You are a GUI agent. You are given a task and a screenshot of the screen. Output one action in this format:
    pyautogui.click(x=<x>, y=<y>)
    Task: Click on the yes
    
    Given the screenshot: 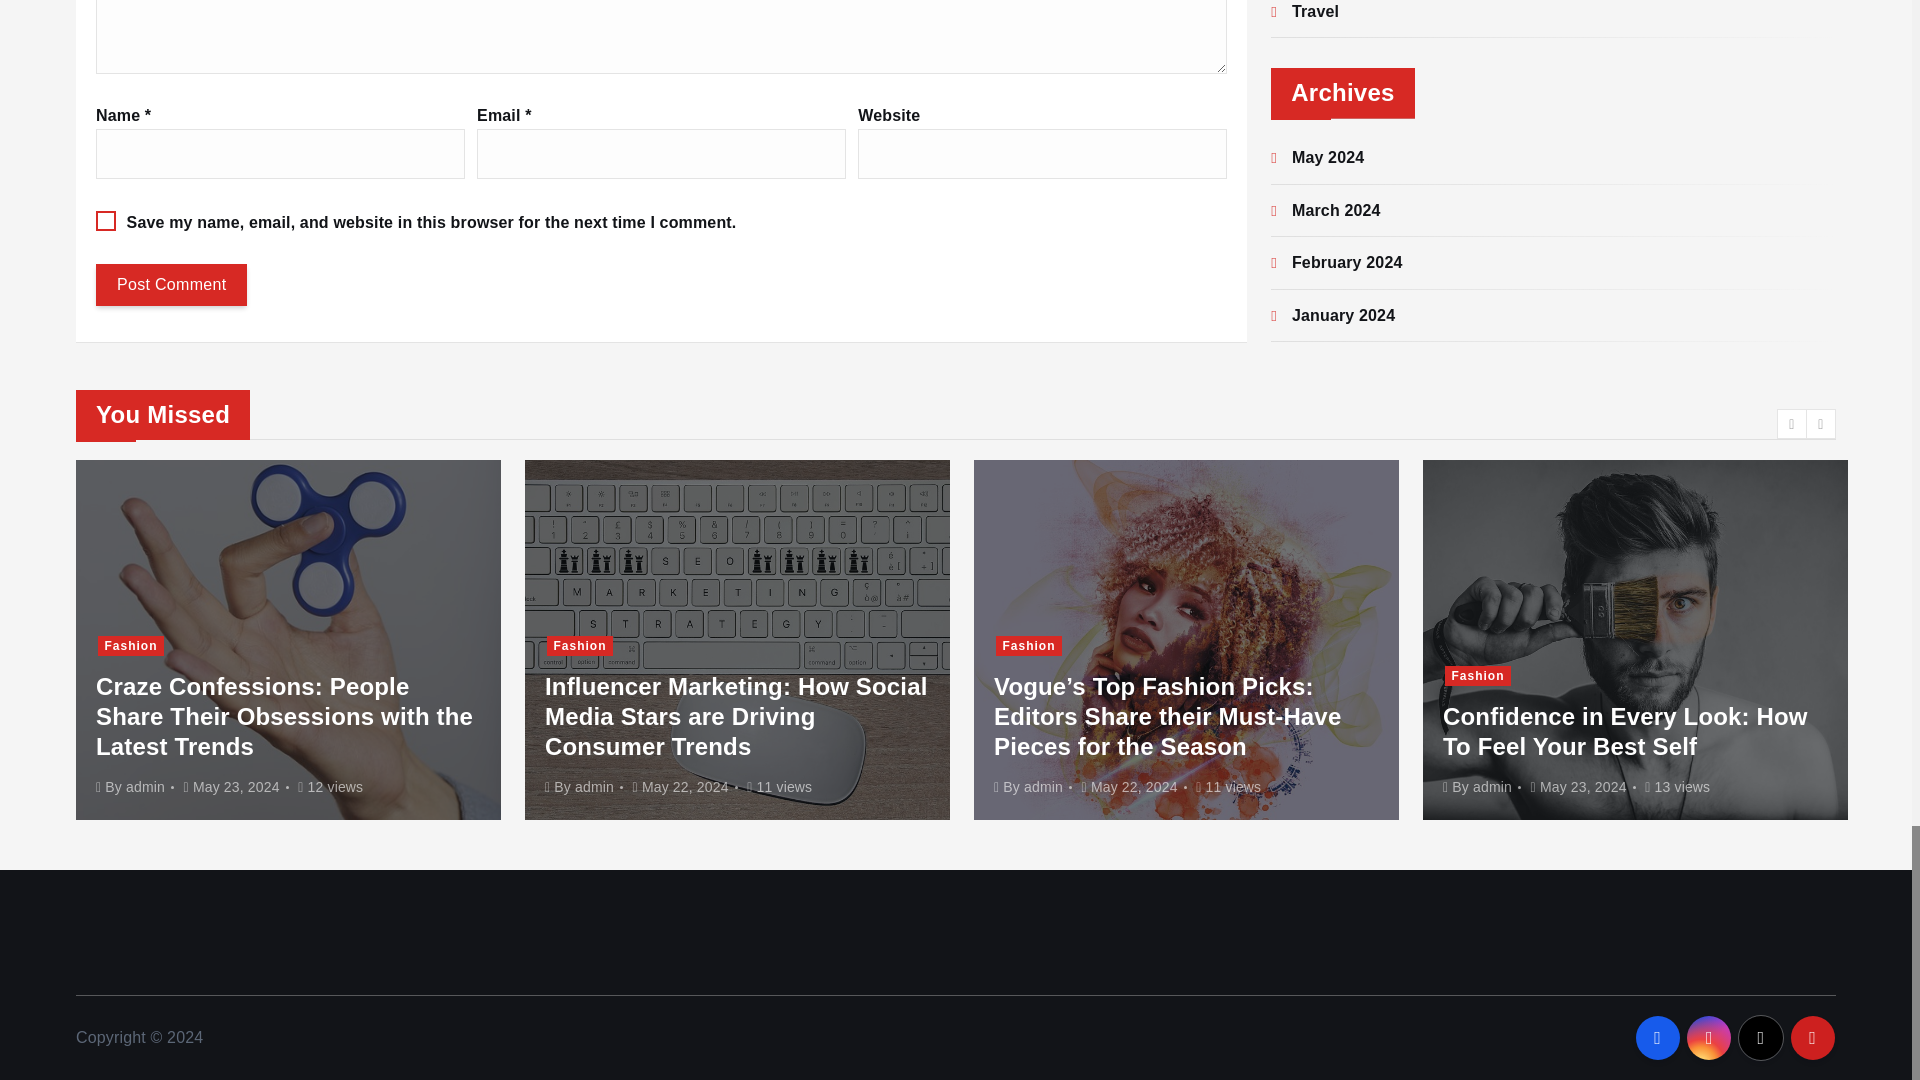 What is the action you would take?
    pyautogui.click(x=106, y=220)
    